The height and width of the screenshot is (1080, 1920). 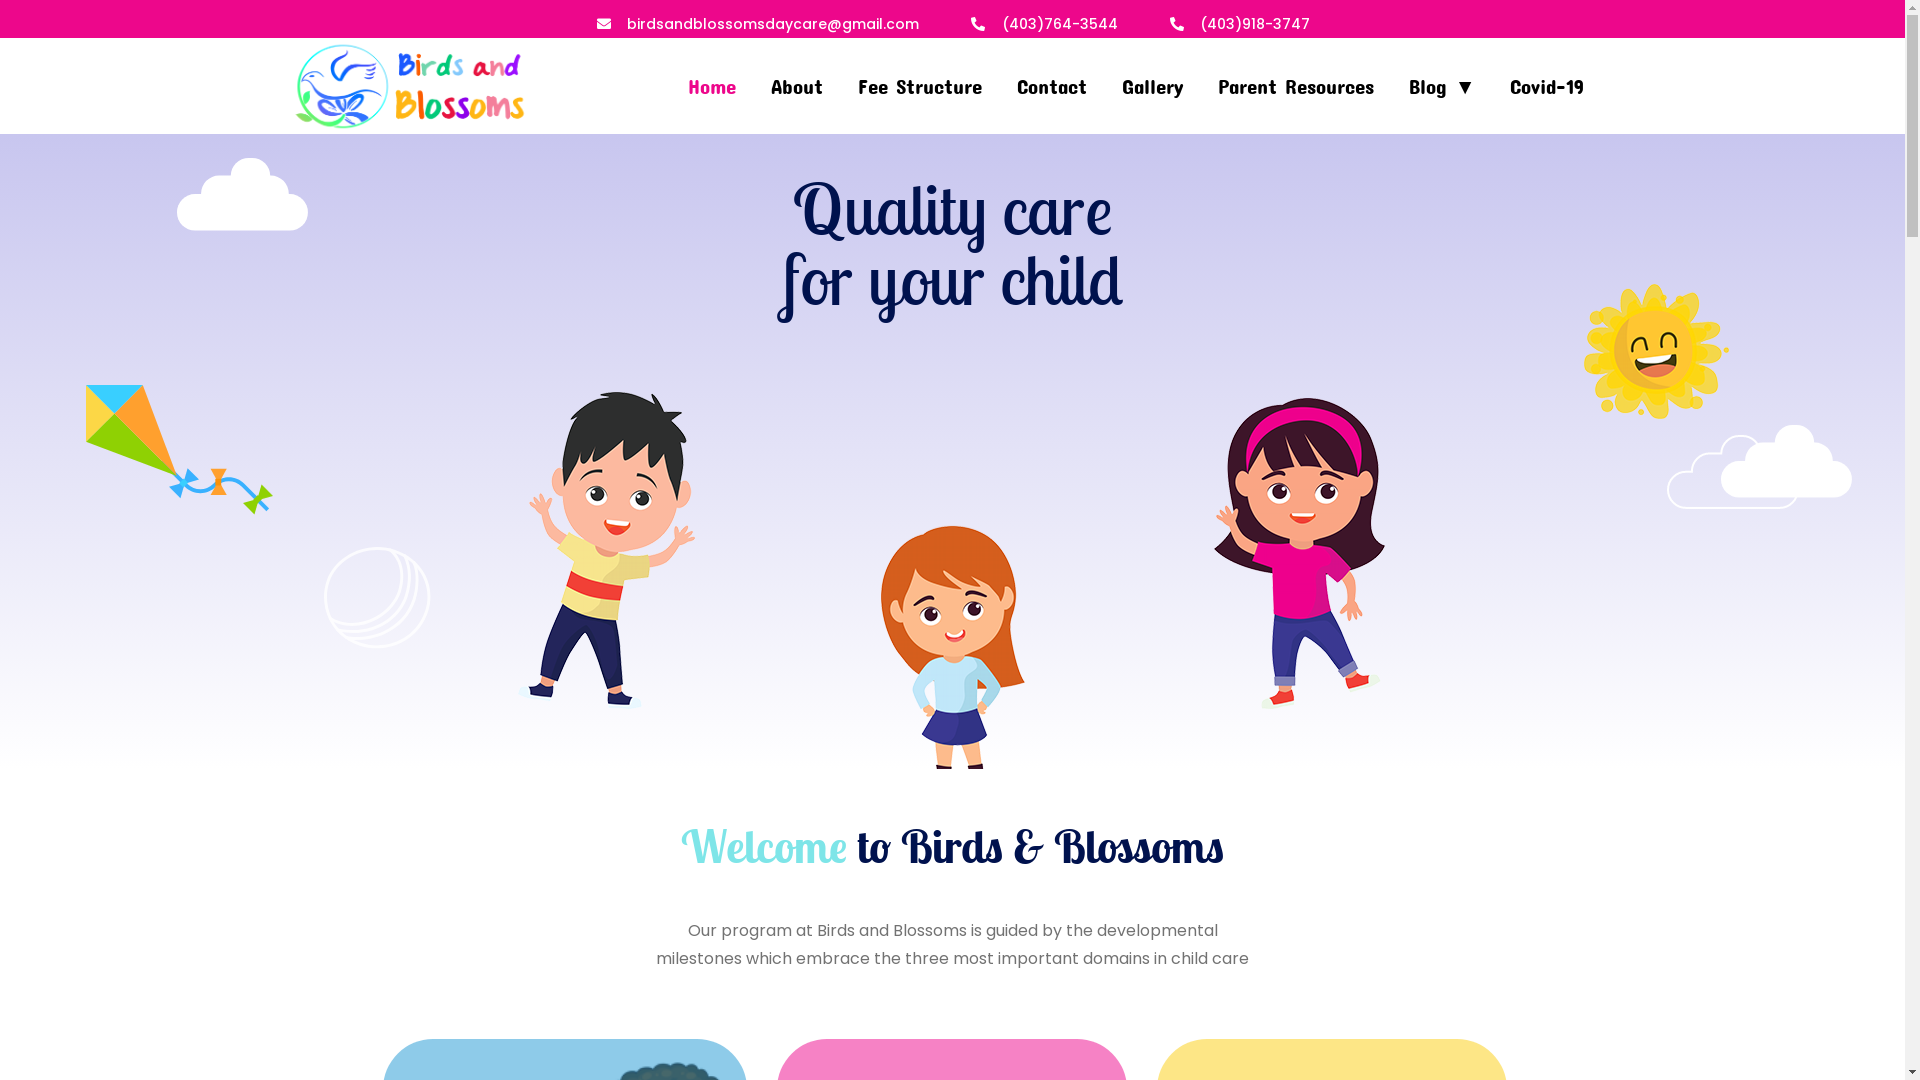 What do you see at coordinates (1152, 82) in the screenshot?
I see `Gallery` at bounding box center [1152, 82].